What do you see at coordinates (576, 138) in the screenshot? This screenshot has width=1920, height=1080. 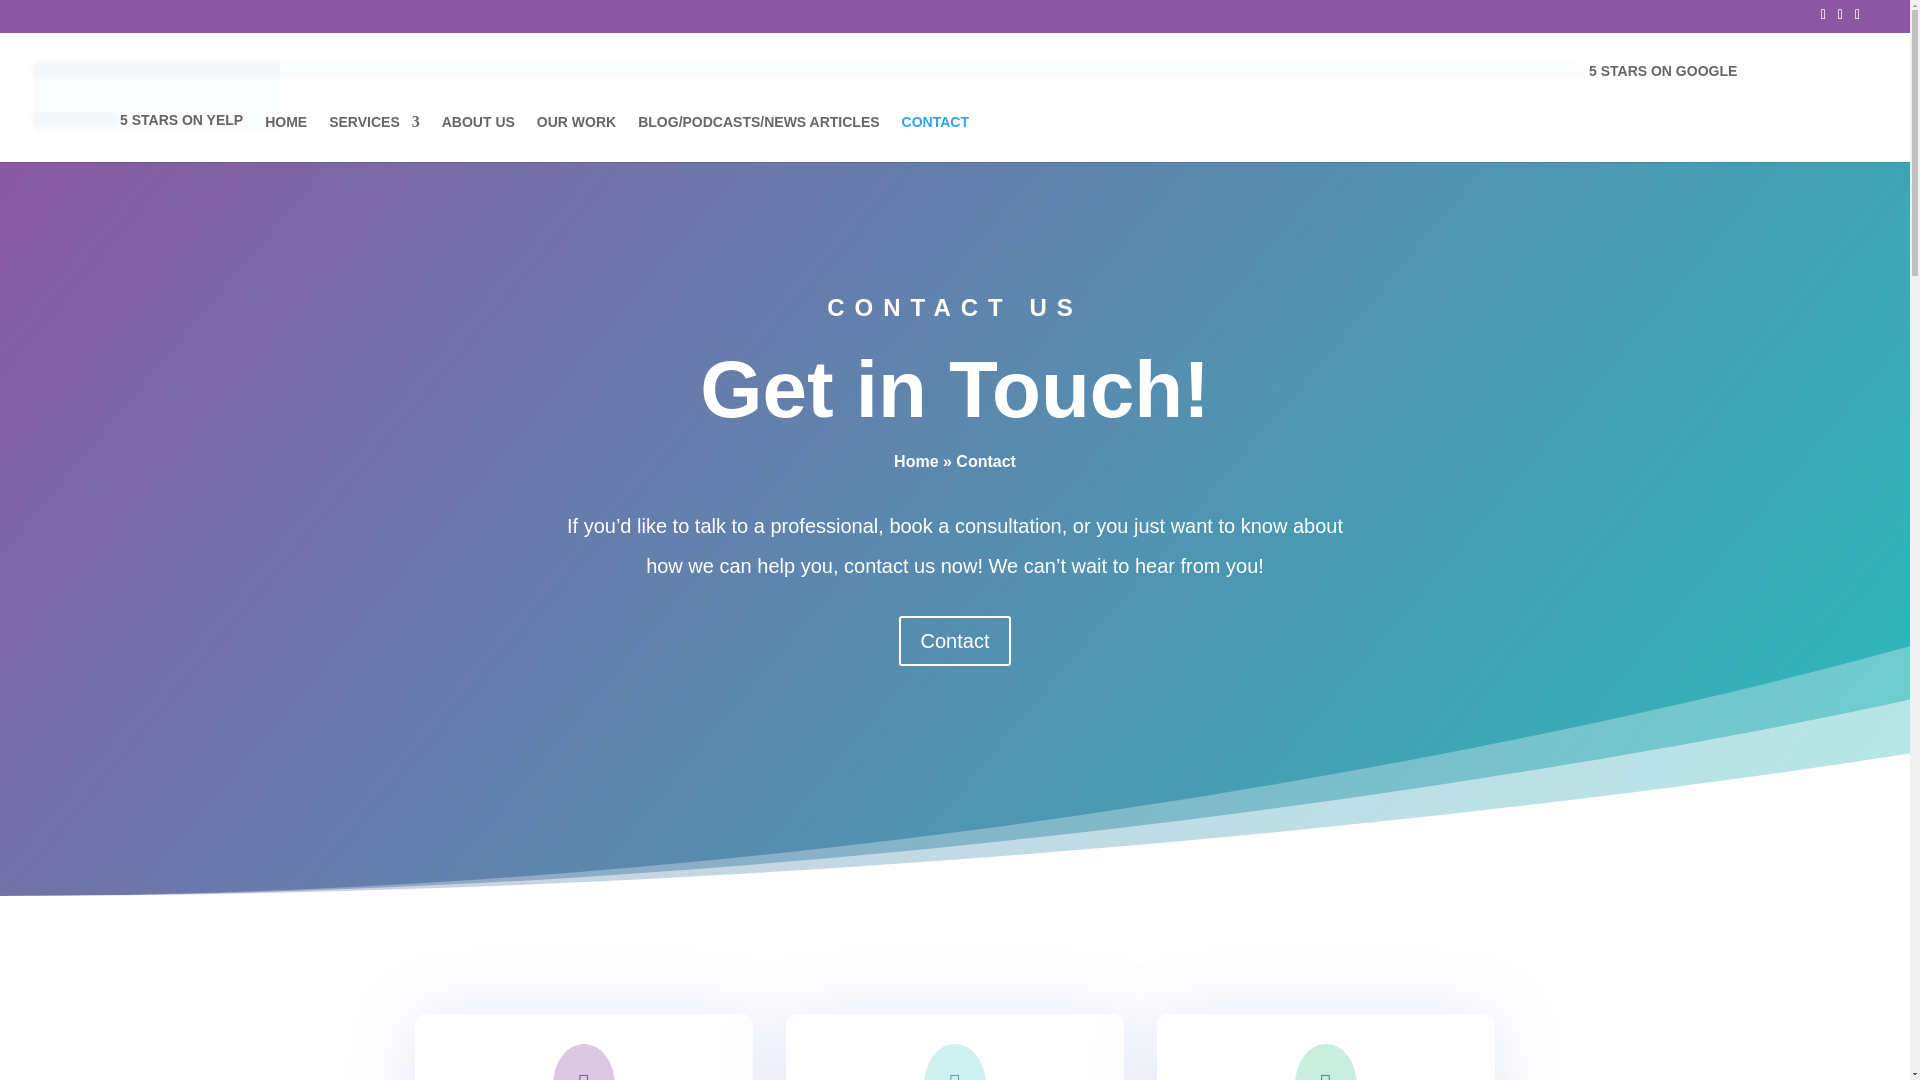 I see `OUR WORK` at bounding box center [576, 138].